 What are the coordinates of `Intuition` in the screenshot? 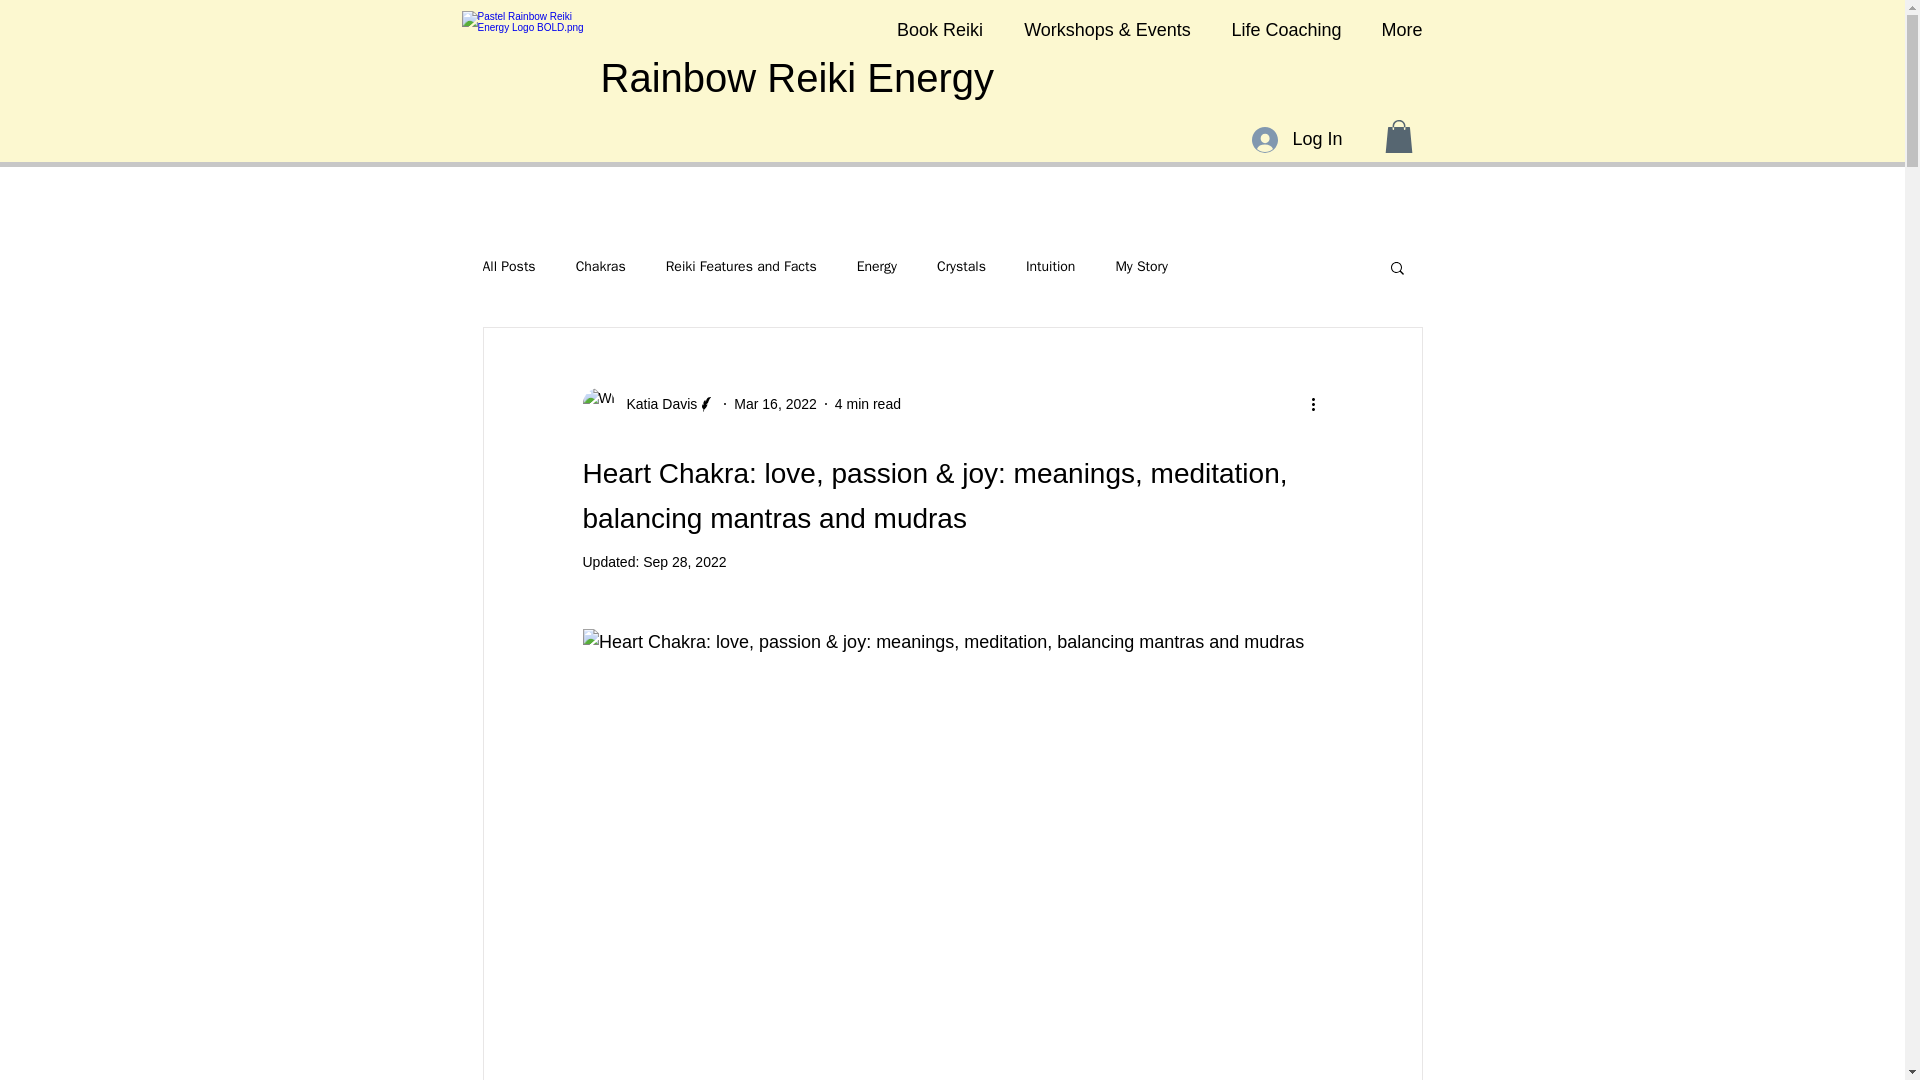 It's located at (1050, 267).